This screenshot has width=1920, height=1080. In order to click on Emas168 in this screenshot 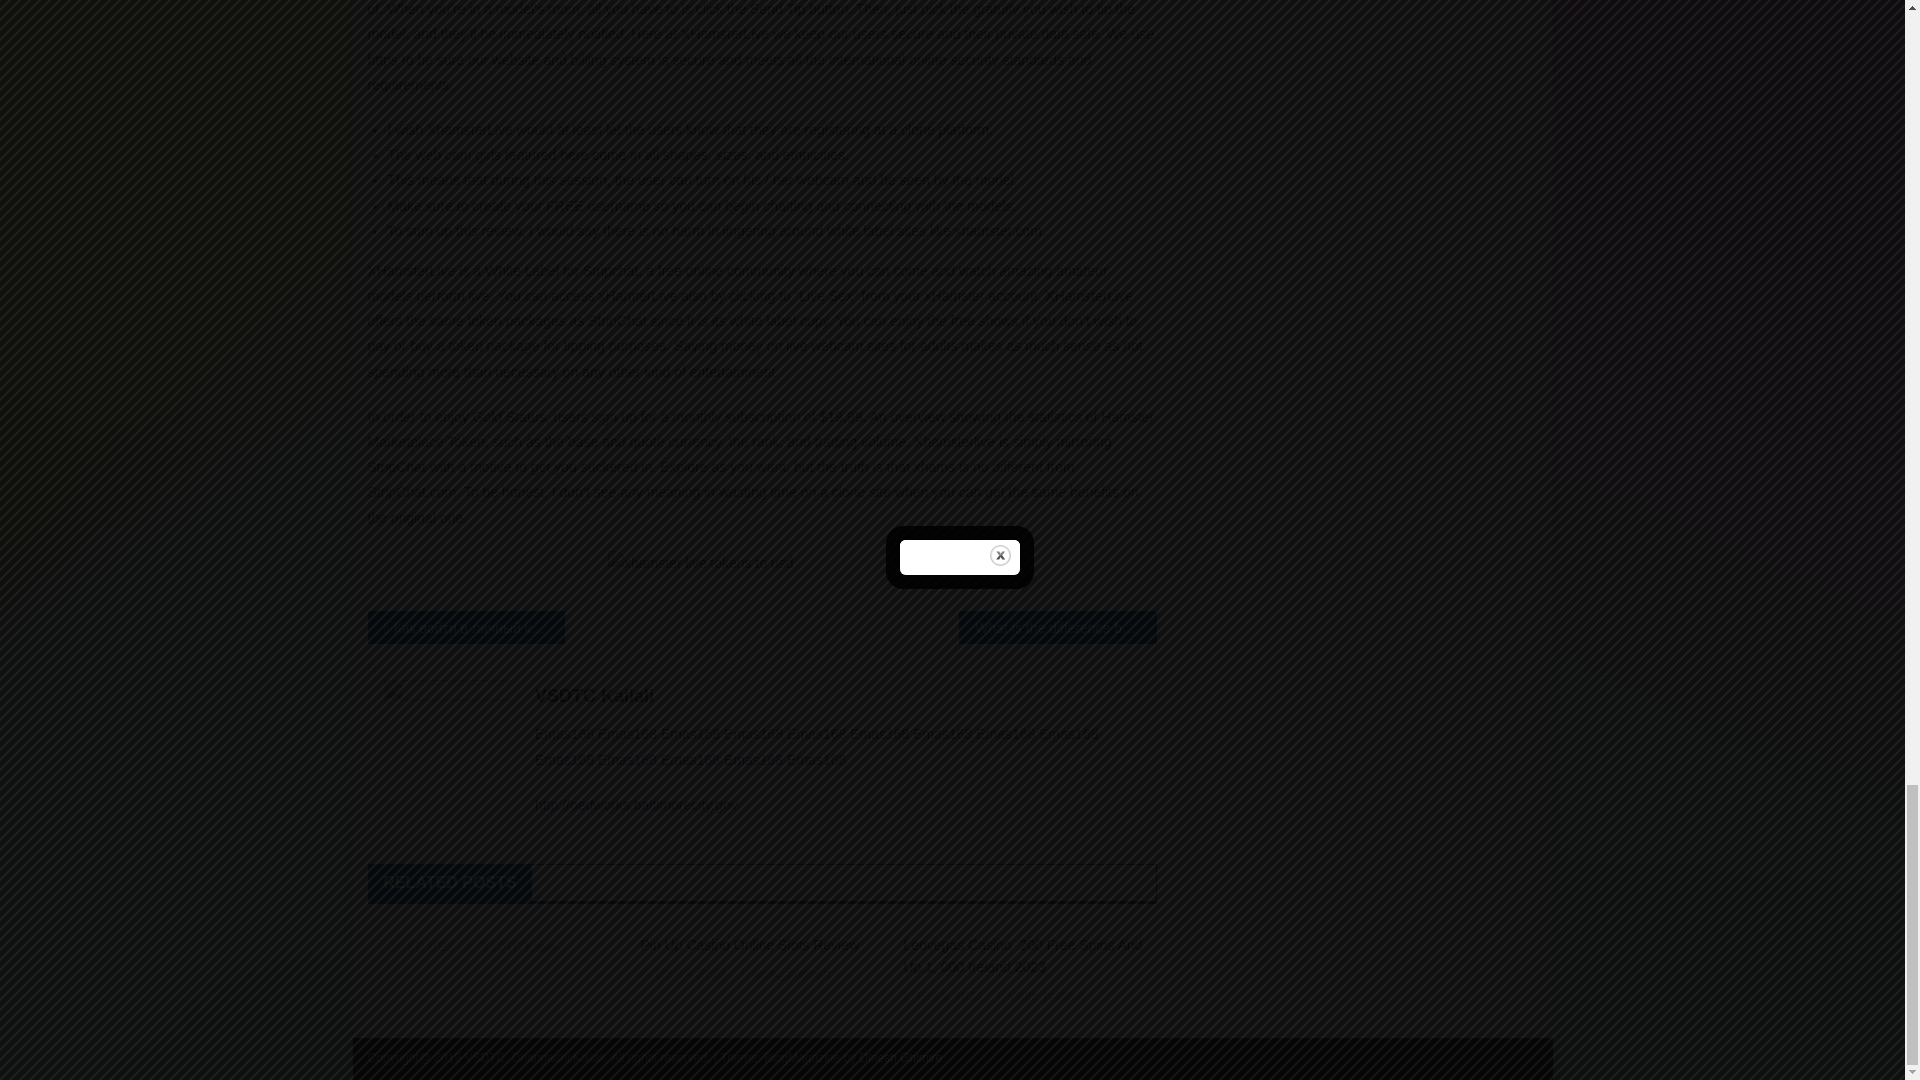, I will do `click(753, 759)`.